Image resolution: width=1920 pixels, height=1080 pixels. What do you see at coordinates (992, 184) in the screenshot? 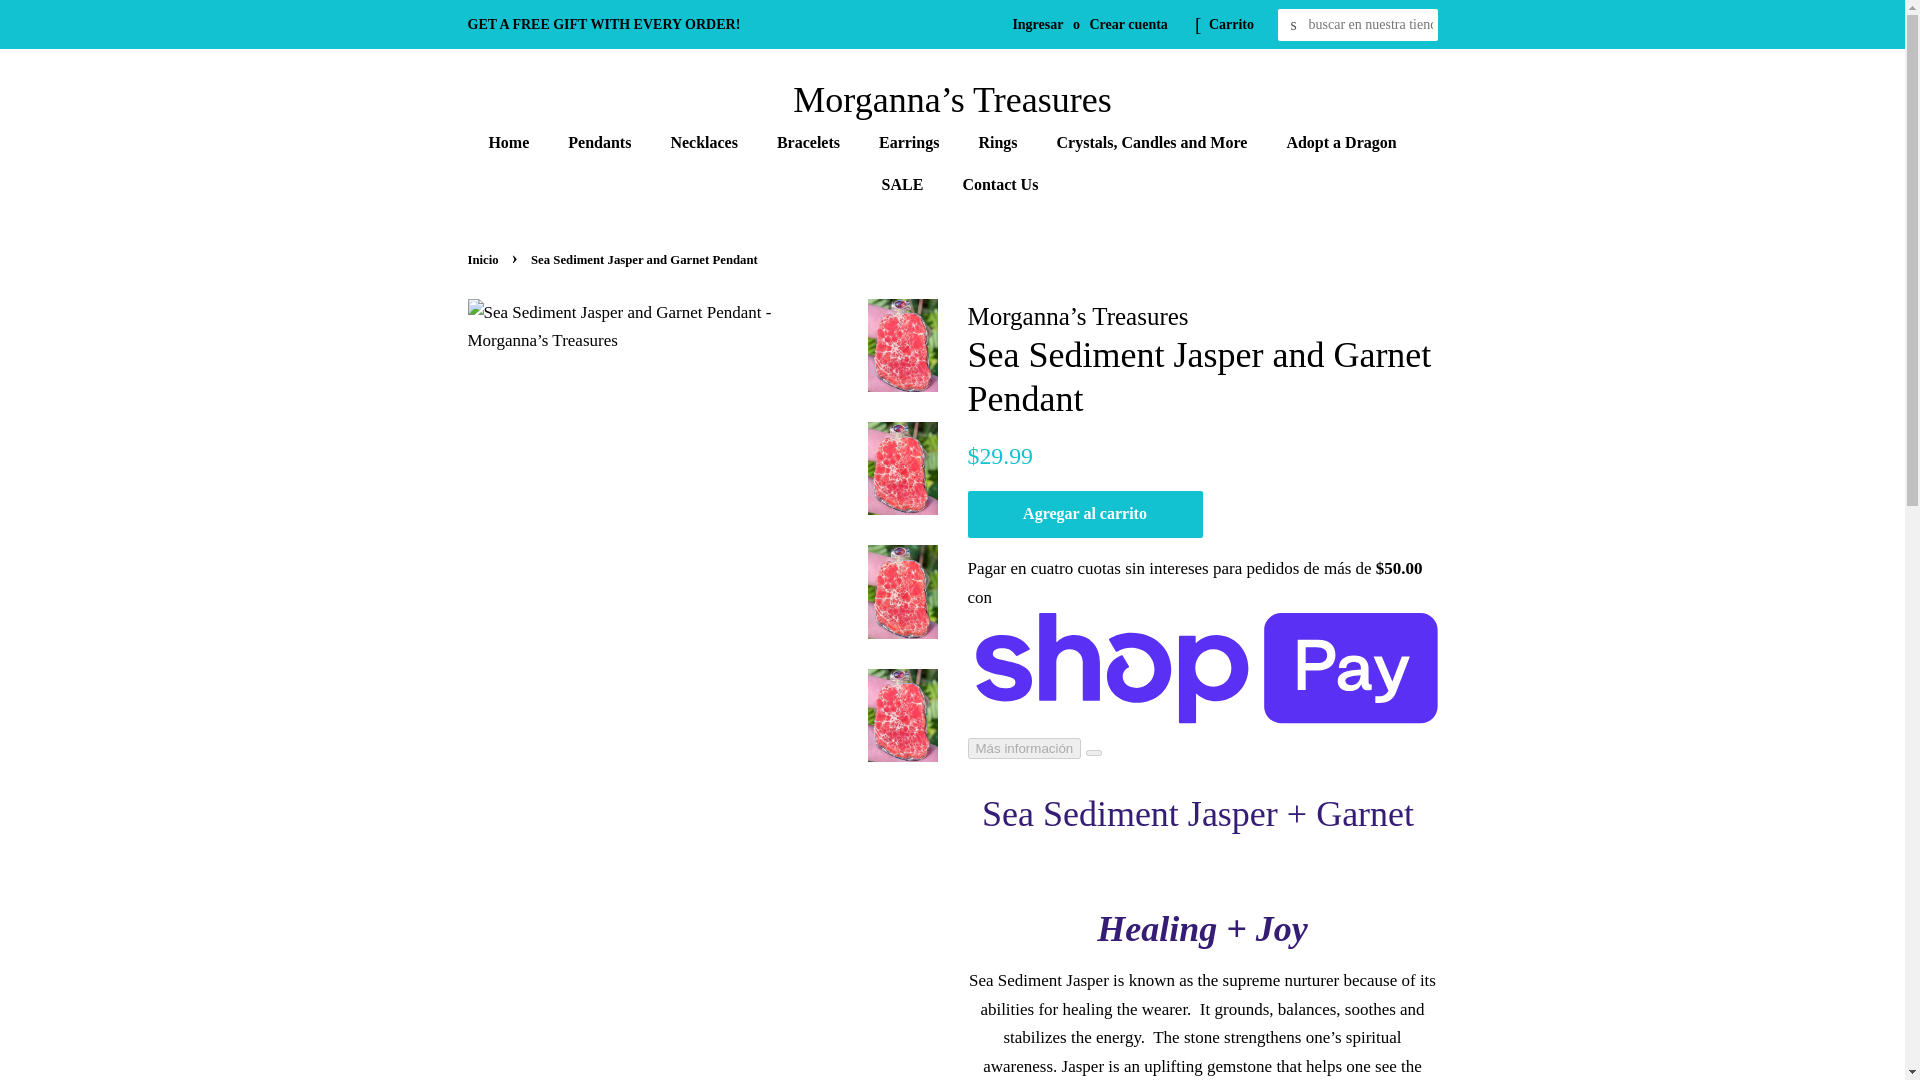
I see `Contact Us` at bounding box center [992, 184].